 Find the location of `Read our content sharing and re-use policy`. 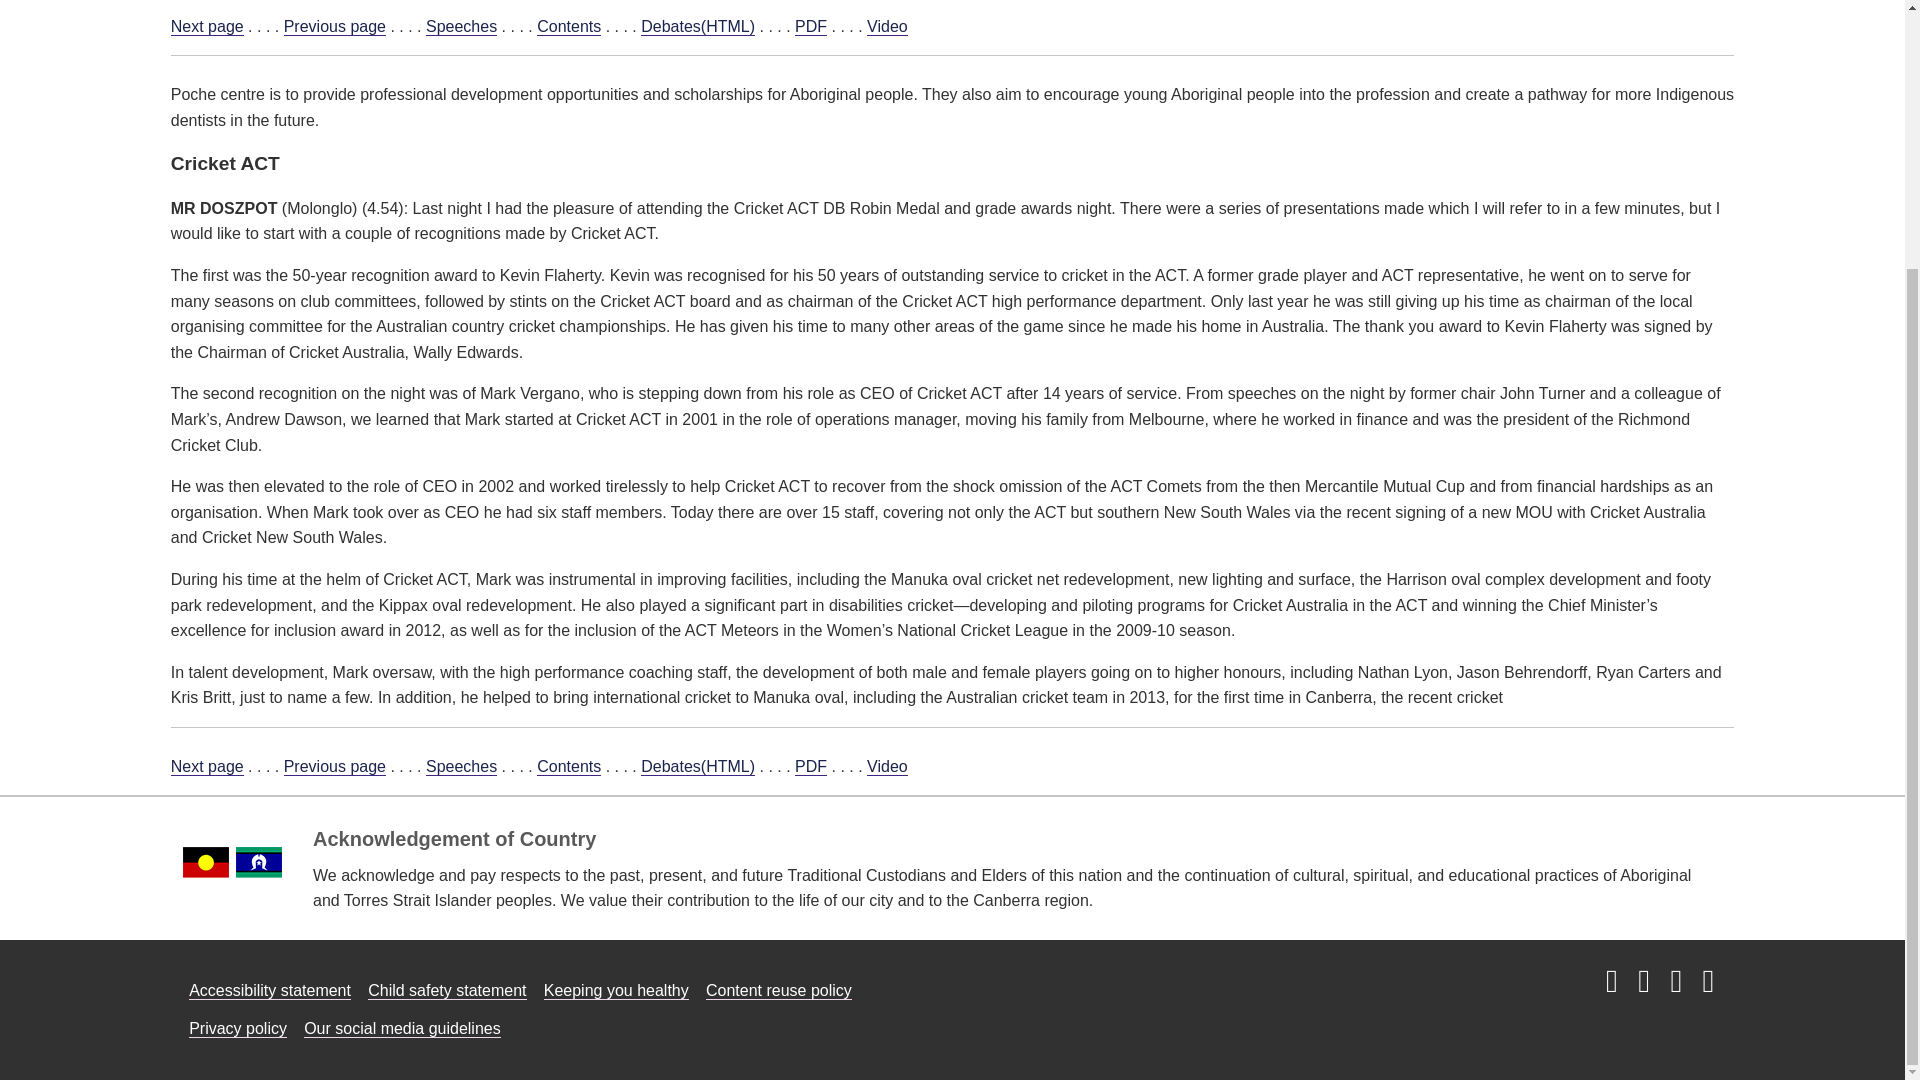

Read our content sharing and re-use policy is located at coordinates (779, 990).